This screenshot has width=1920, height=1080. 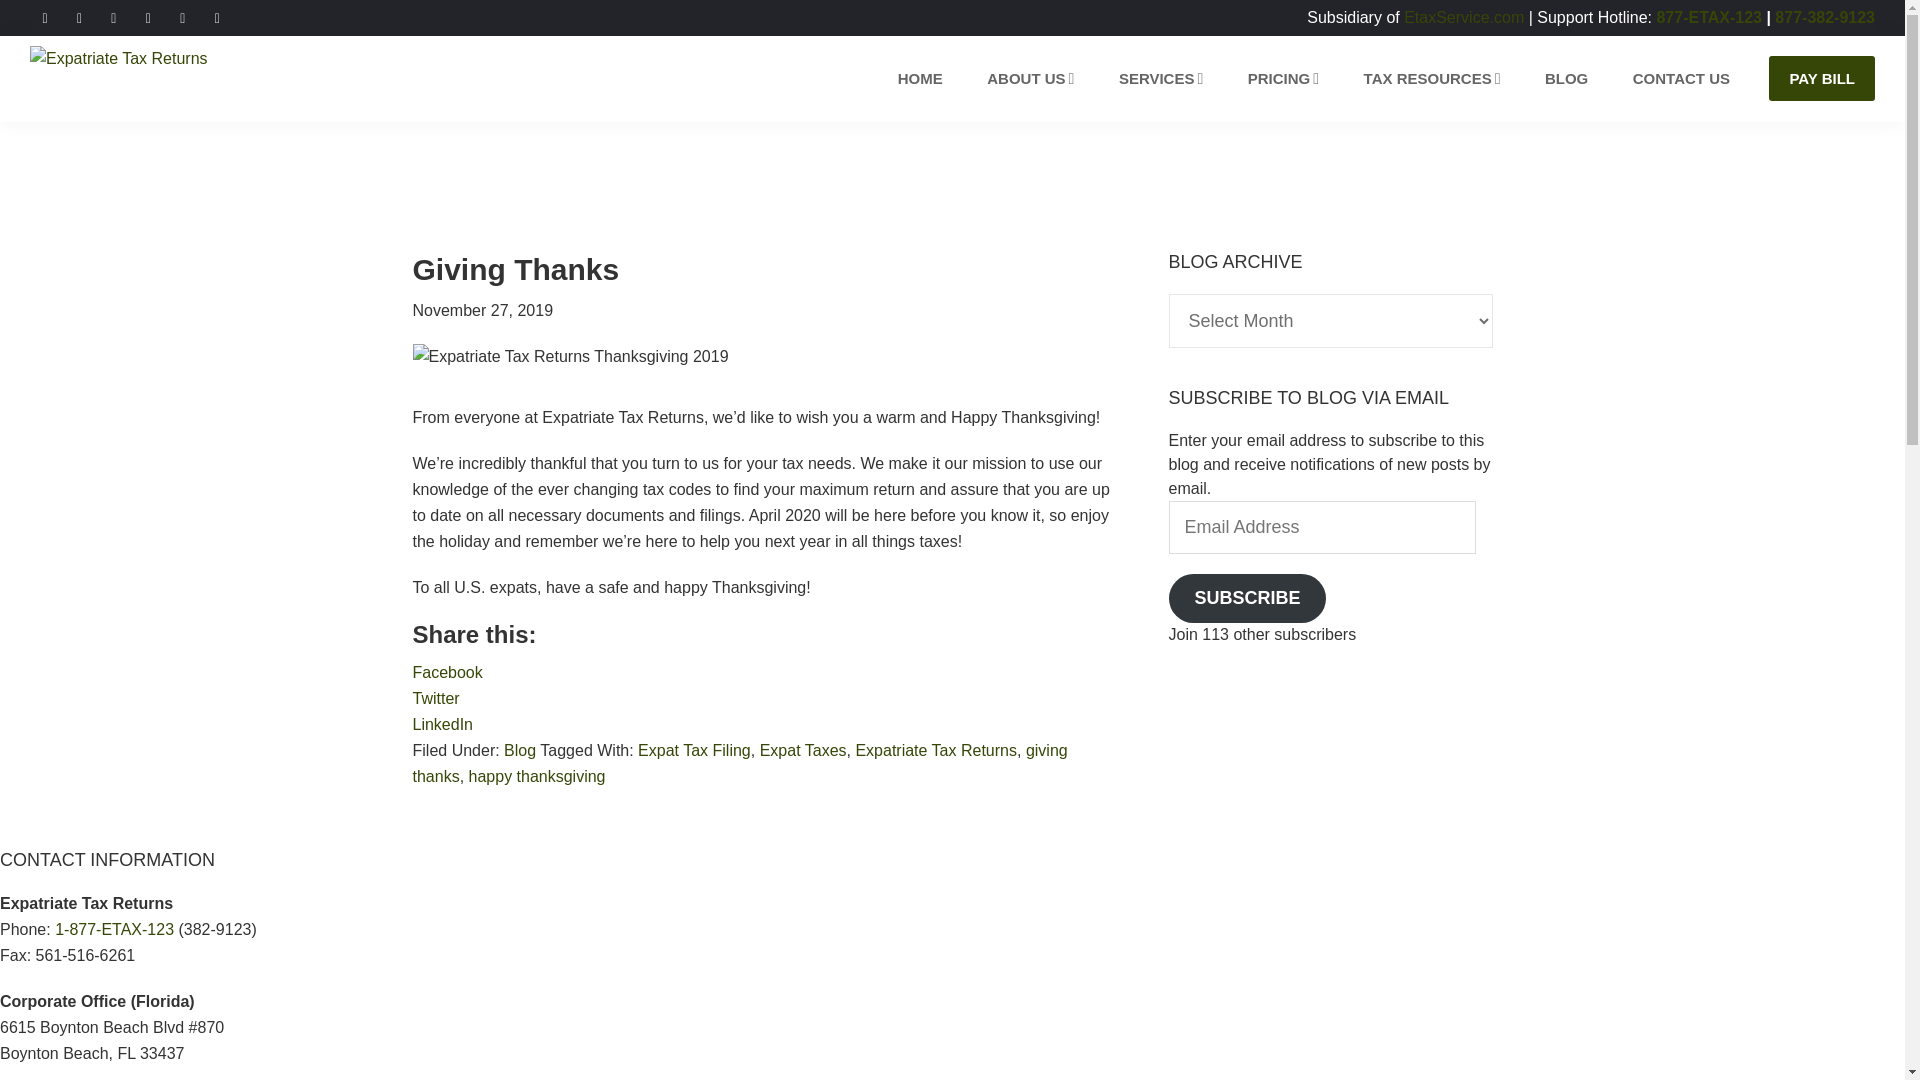 I want to click on Twitter, so click(x=78, y=16).